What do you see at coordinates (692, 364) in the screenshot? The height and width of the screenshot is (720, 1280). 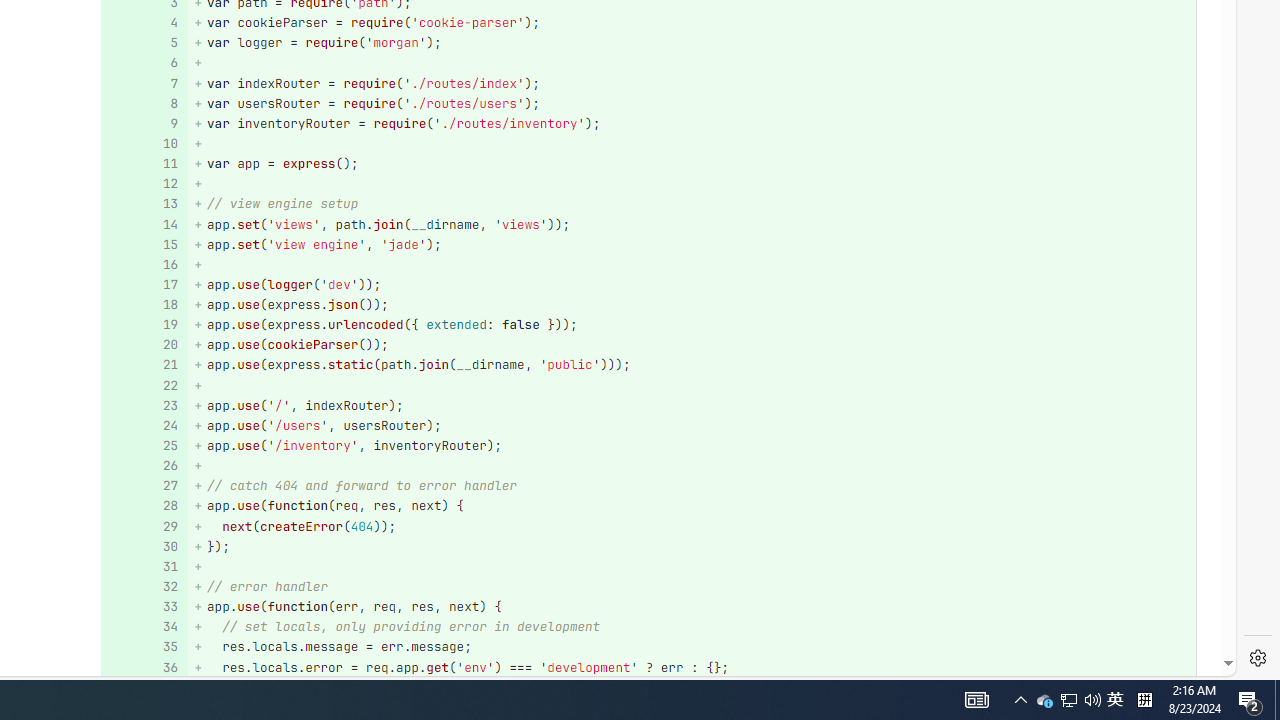 I see `+ app.use(express.static(path.join(__dirname, 'public'))); ` at bounding box center [692, 364].